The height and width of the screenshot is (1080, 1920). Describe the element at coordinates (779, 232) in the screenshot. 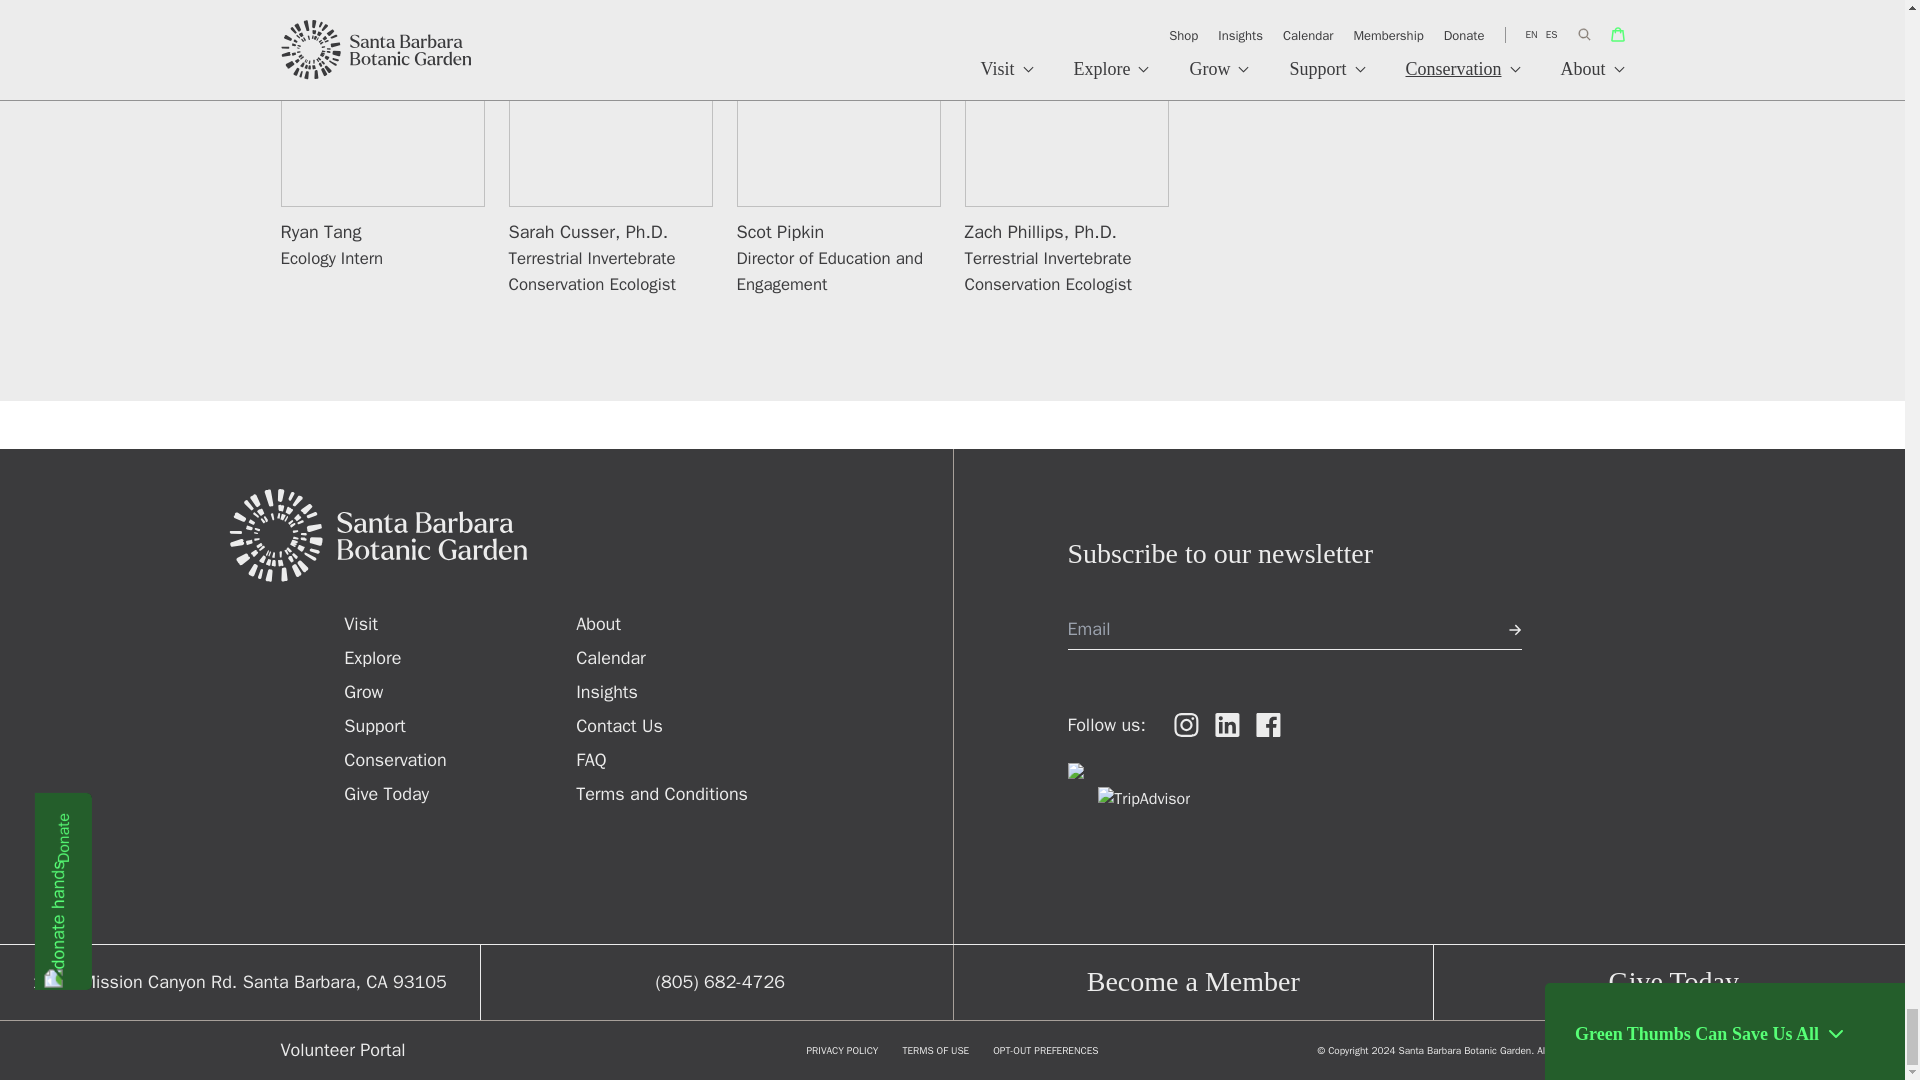

I see `Scot Pipkin` at that location.